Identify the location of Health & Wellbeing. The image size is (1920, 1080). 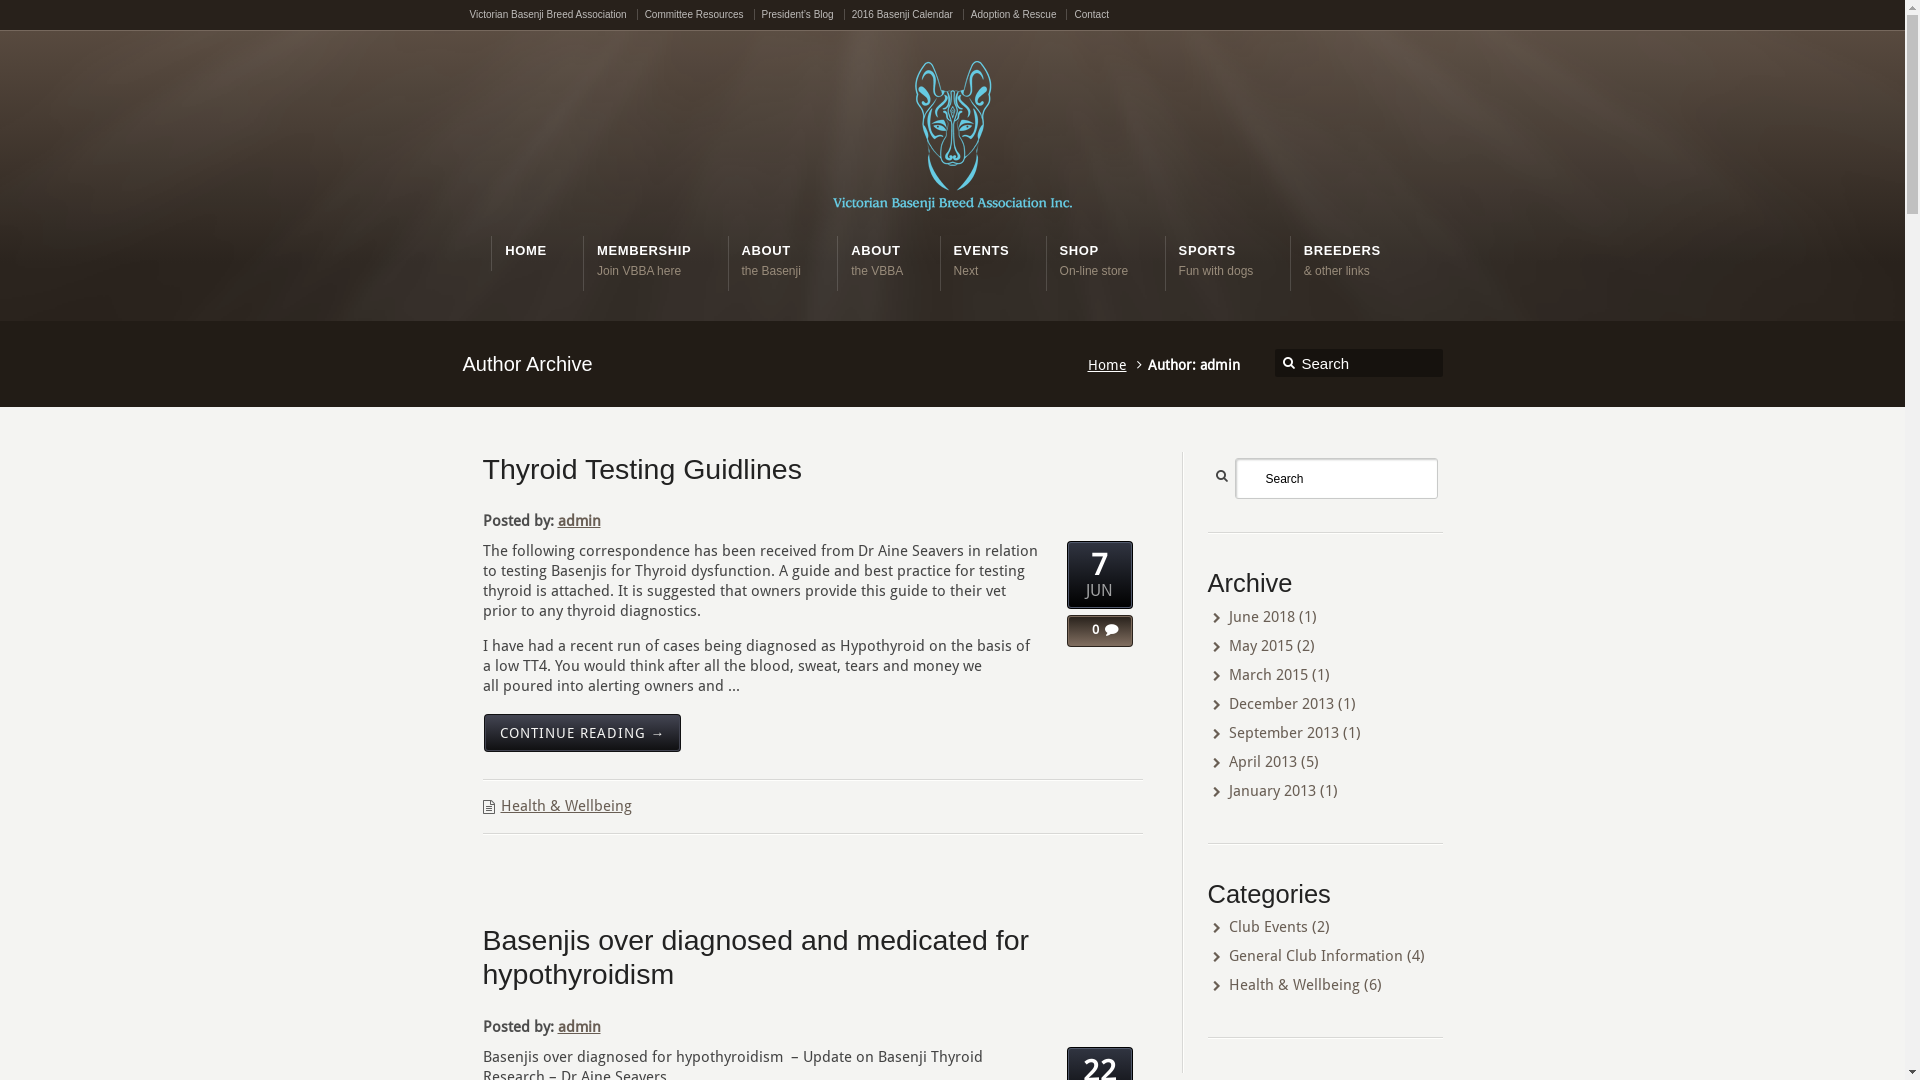
(566, 806).